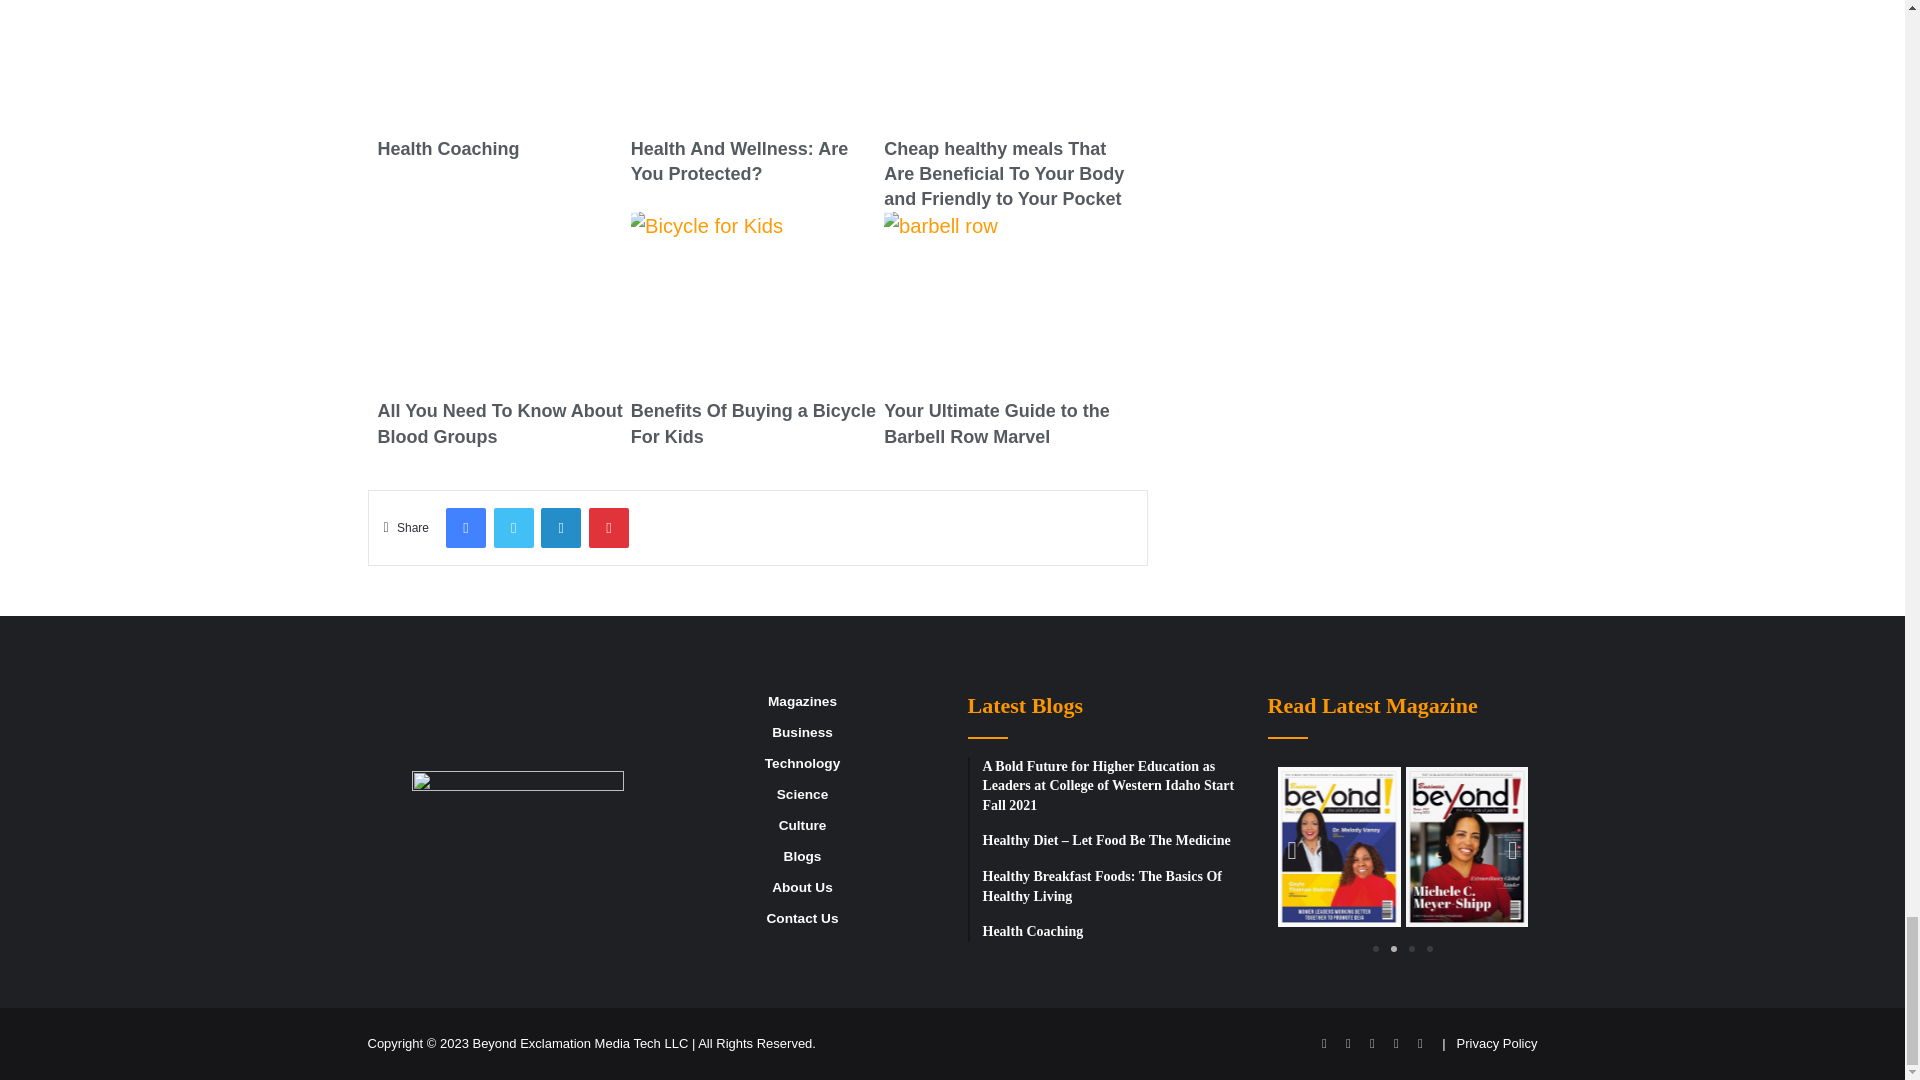 This screenshot has height=1080, width=1920. Describe the element at coordinates (513, 527) in the screenshot. I see `Twitter` at that location.